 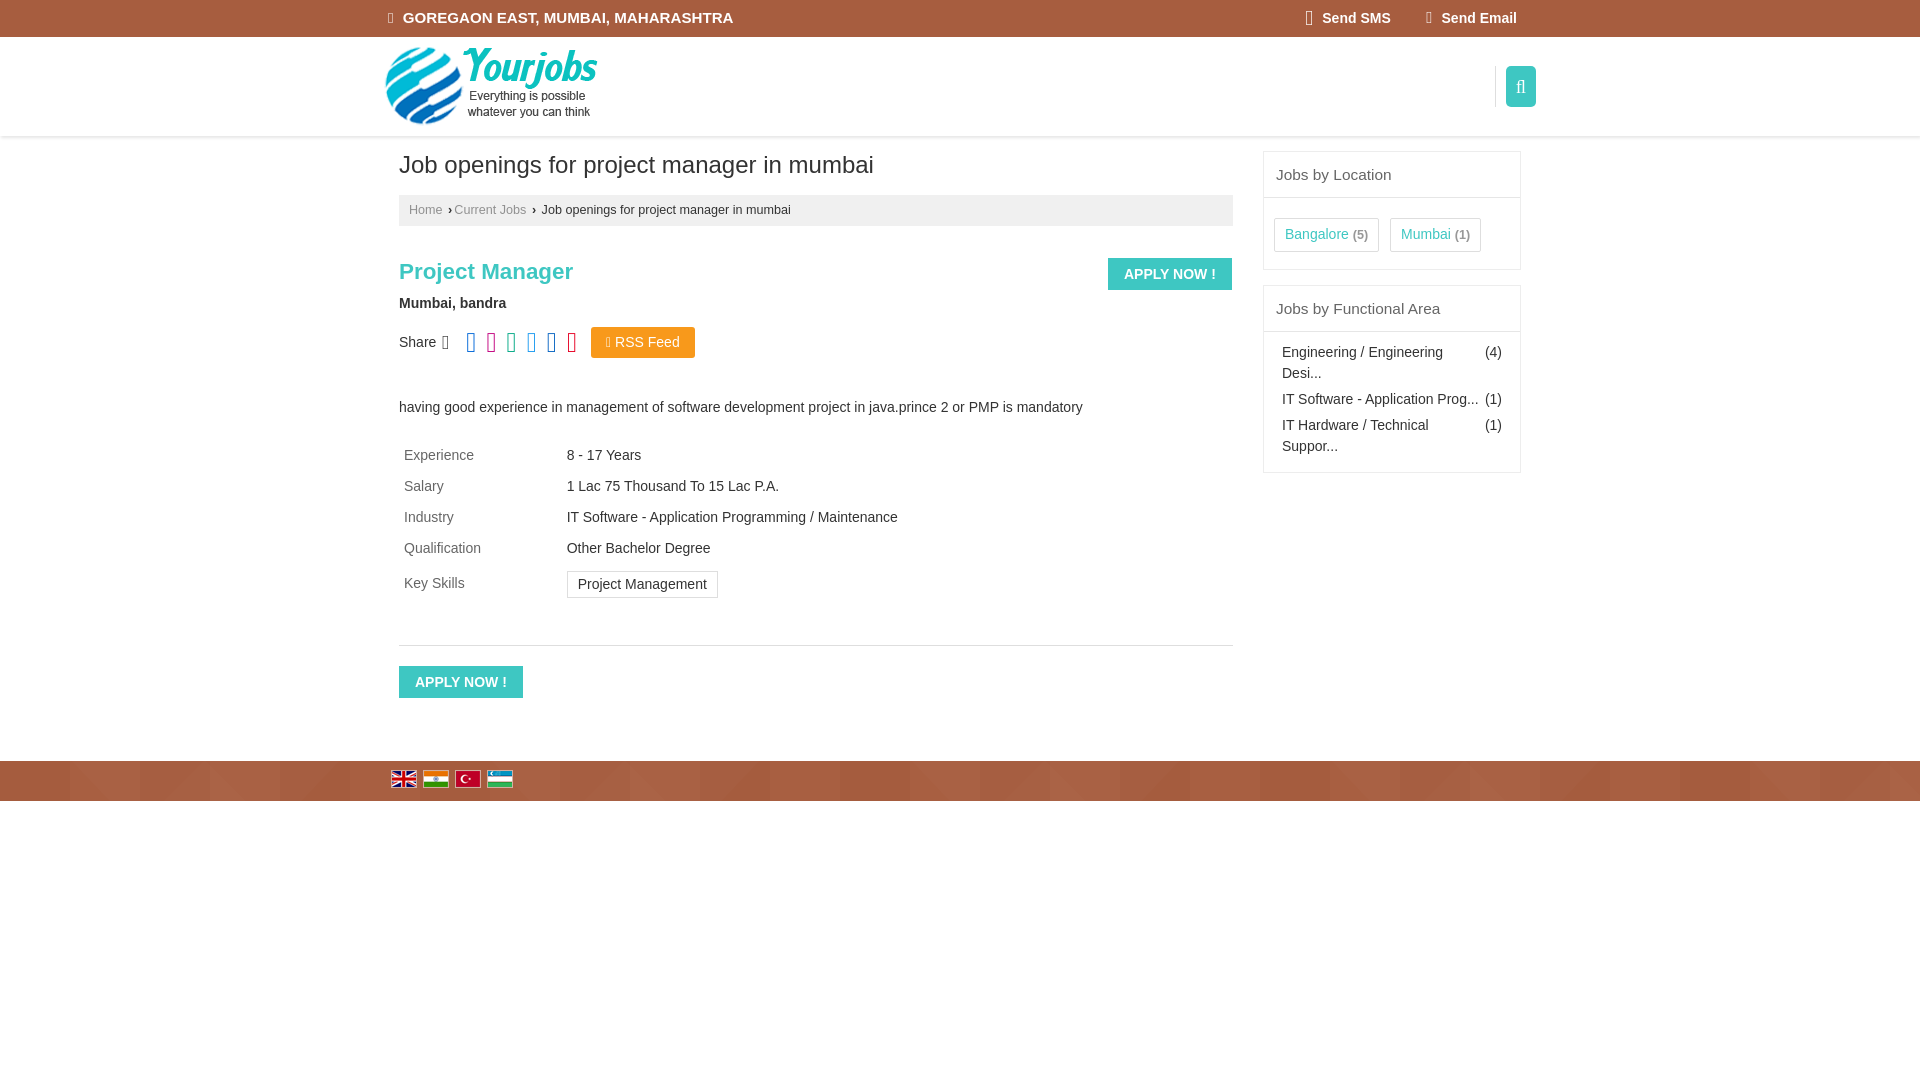 What do you see at coordinates (1348, 18) in the screenshot?
I see `Send SMS` at bounding box center [1348, 18].